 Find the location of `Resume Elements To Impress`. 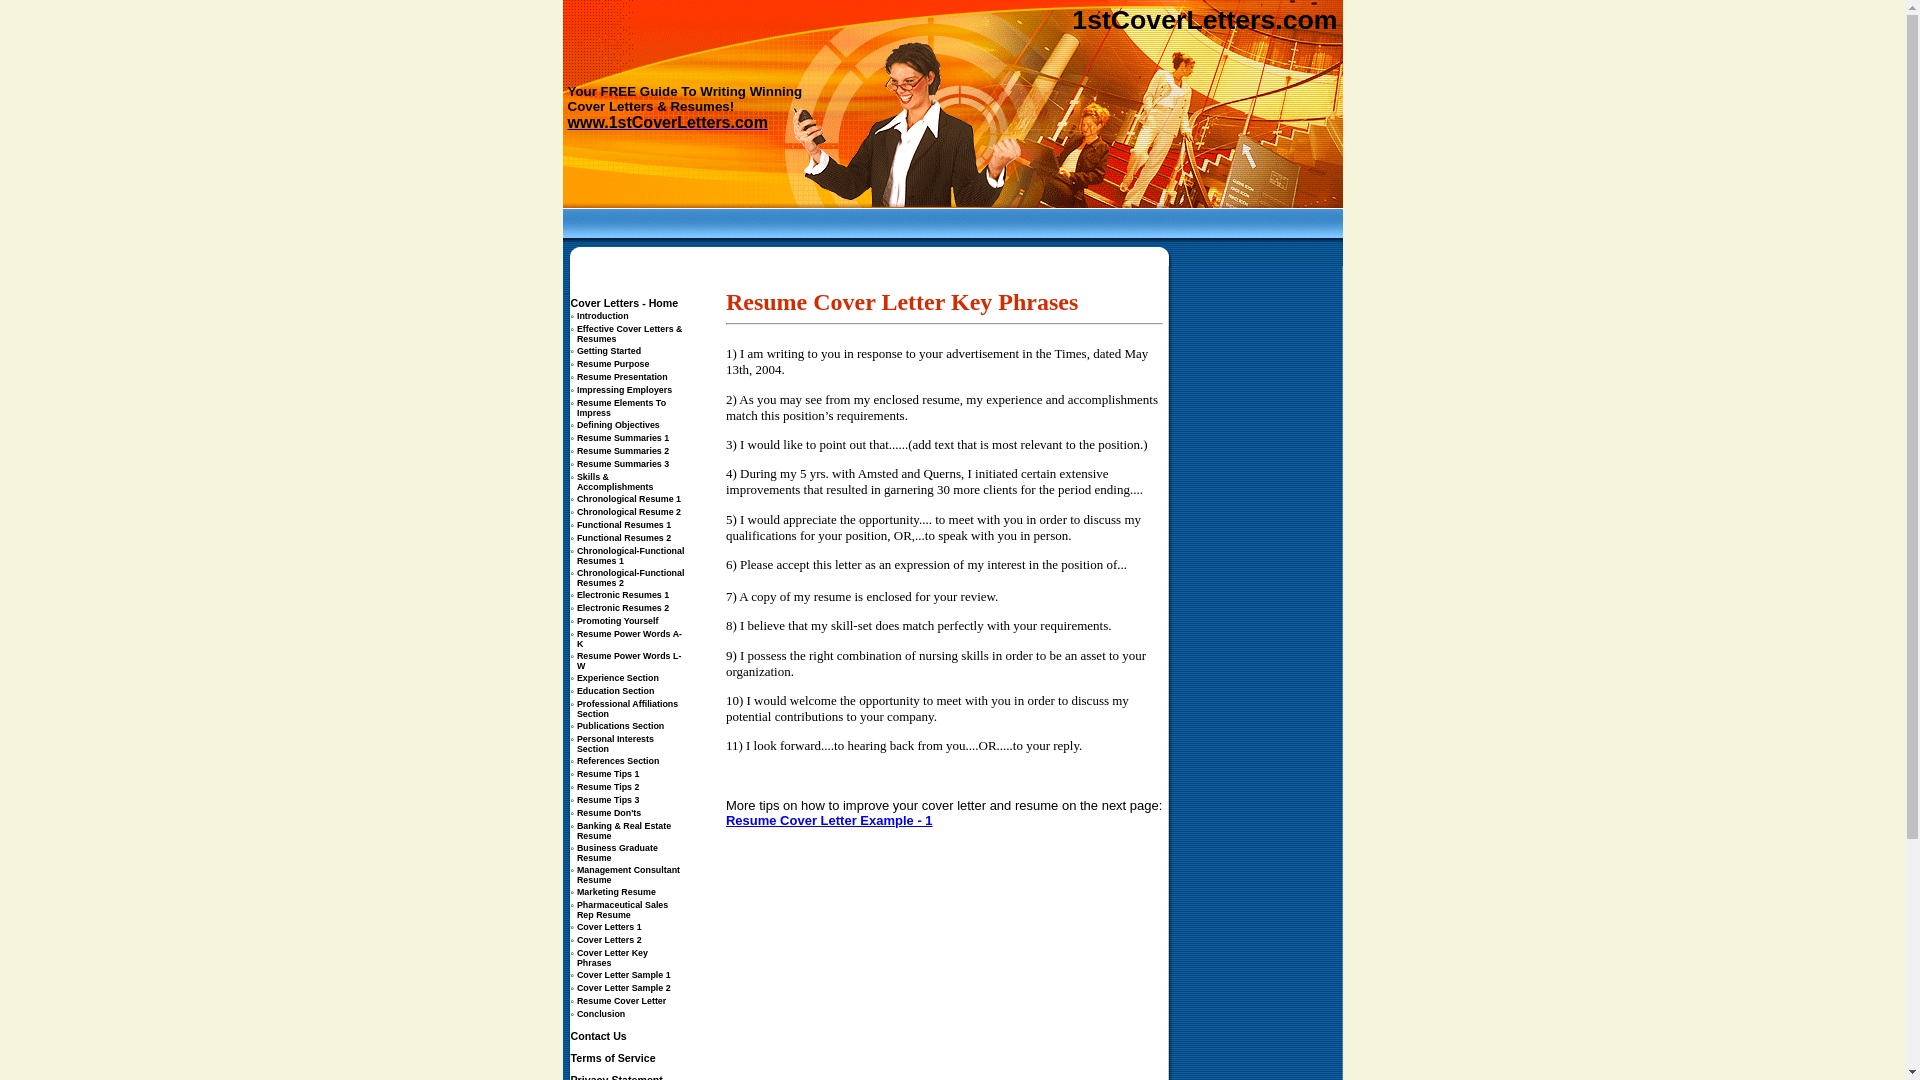

Resume Elements To Impress is located at coordinates (622, 407).